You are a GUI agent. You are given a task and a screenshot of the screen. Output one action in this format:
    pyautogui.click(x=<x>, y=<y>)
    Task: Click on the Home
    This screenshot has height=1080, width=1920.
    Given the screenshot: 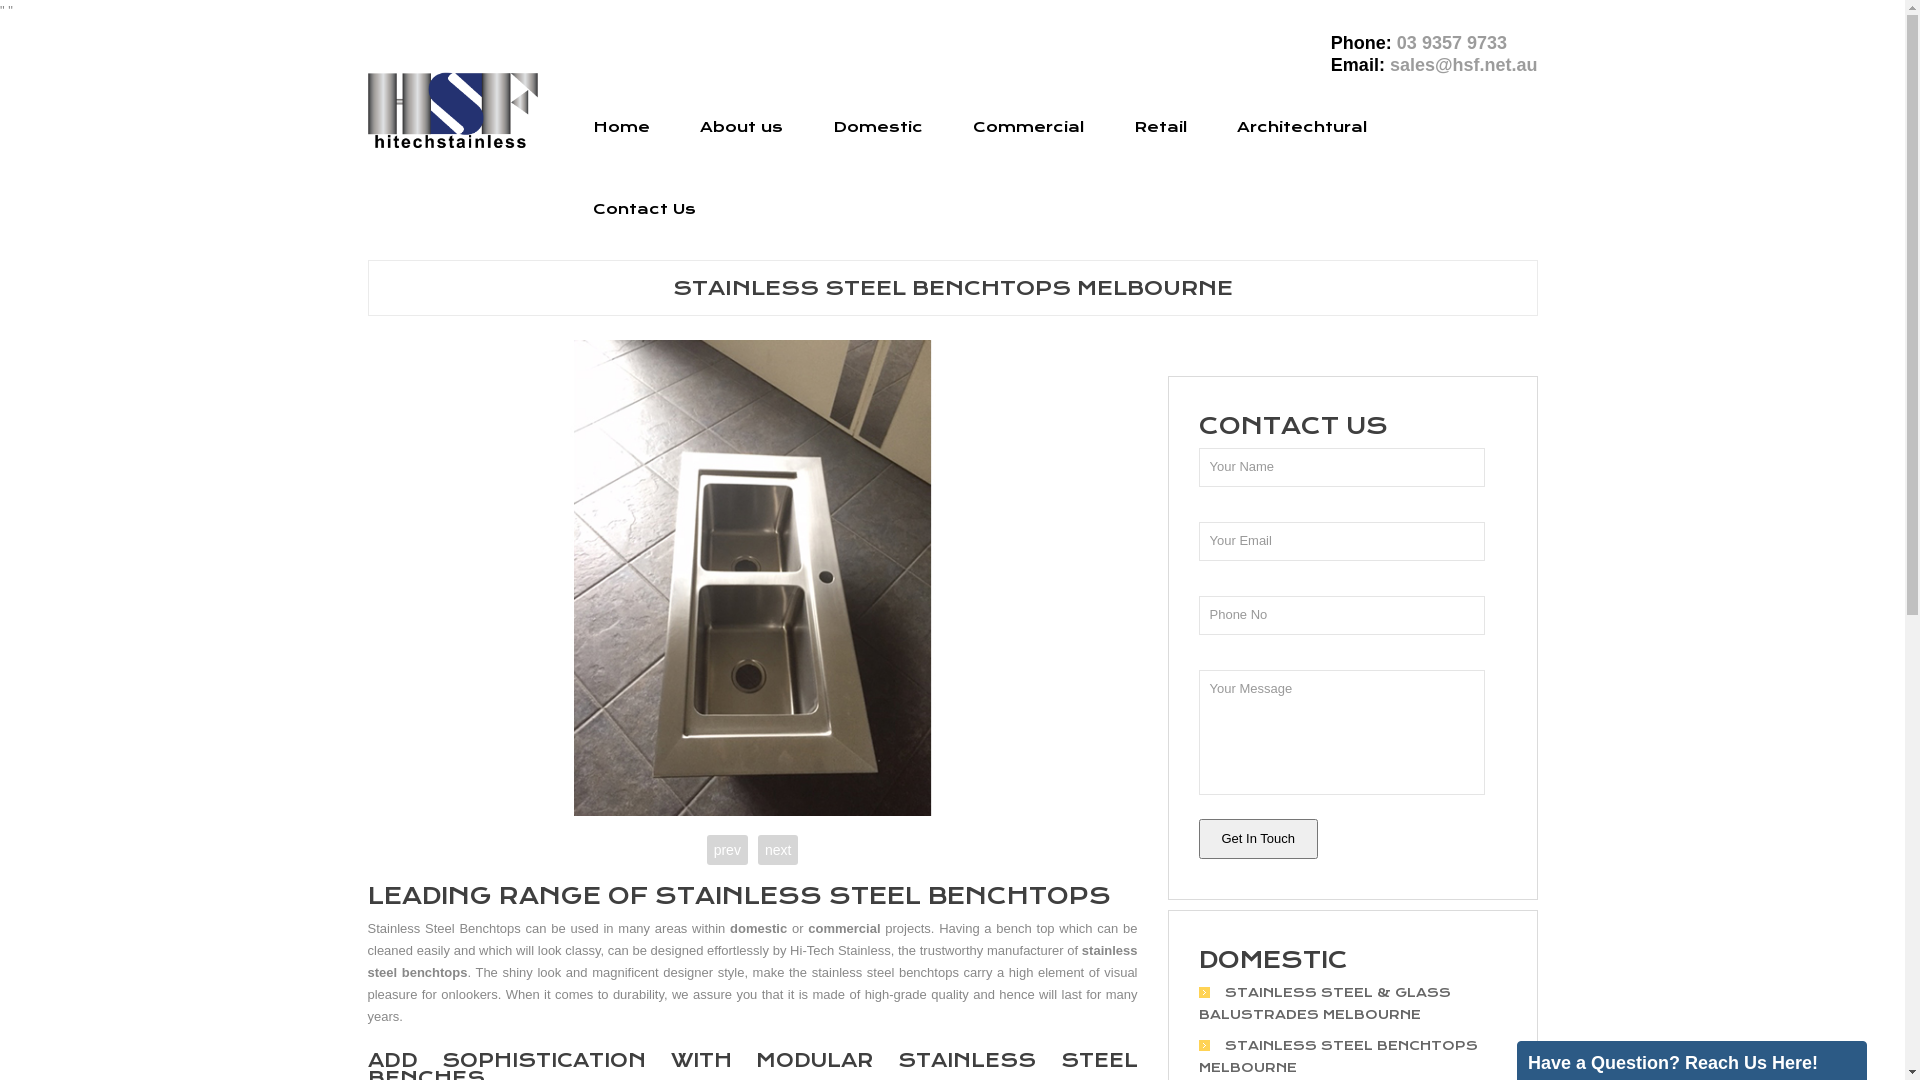 What is the action you would take?
    pyautogui.click(x=622, y=127)
    